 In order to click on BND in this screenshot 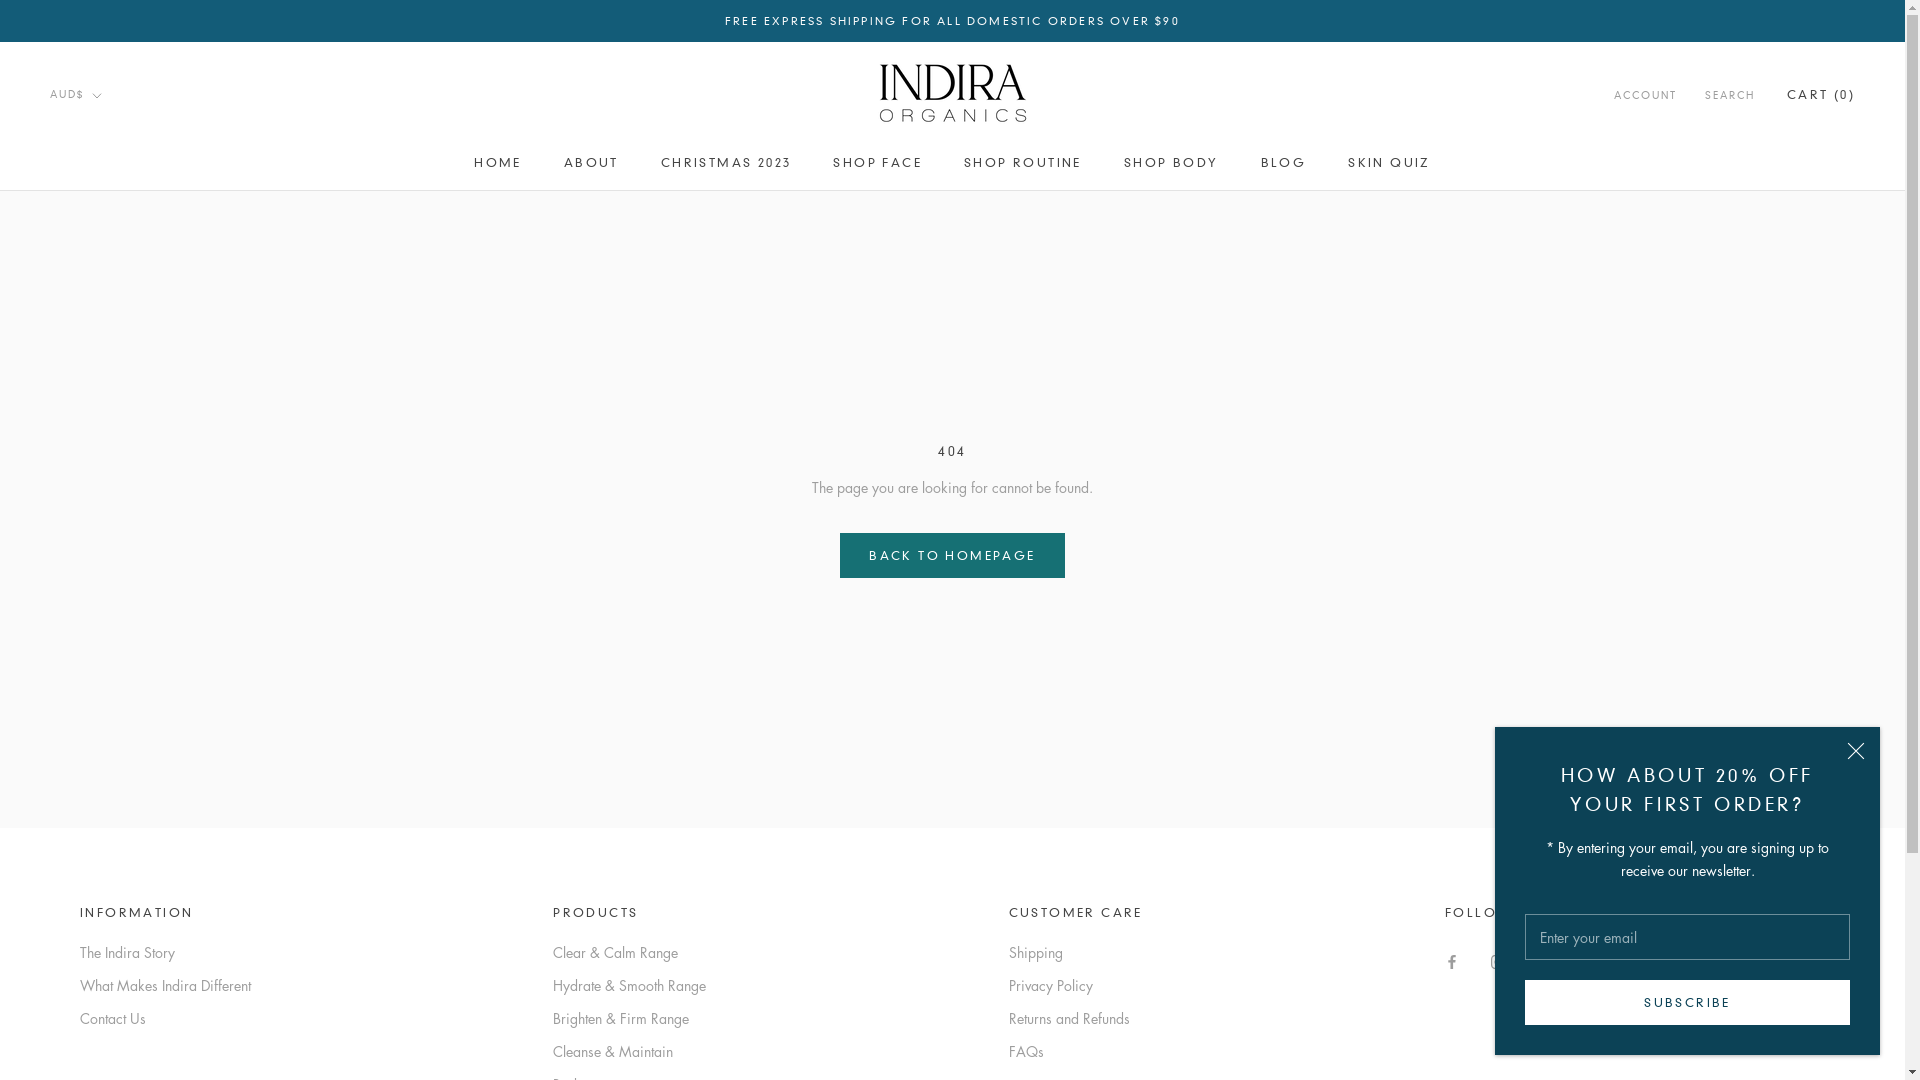, I will do `click(114, 482)`.